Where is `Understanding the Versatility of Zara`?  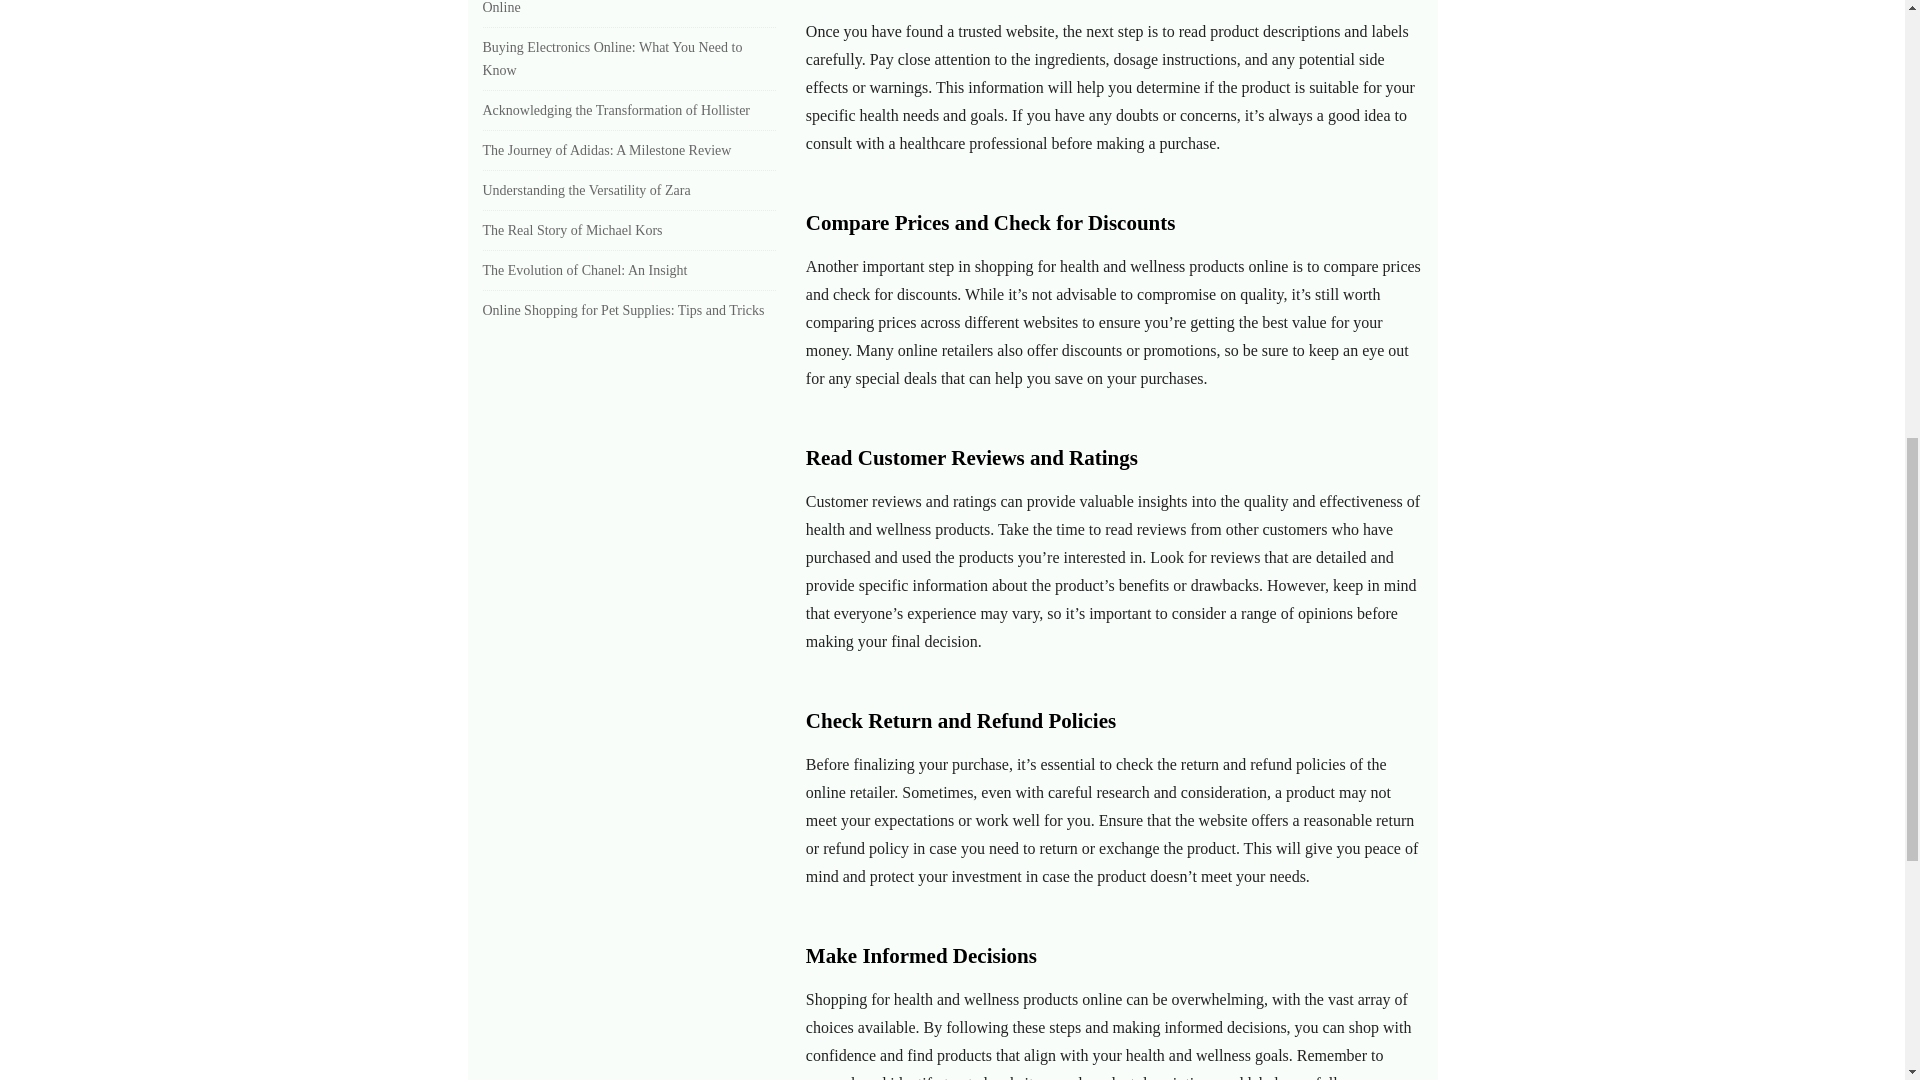
Understanding the Versatility of Zara is located at coordinates (585, 190).